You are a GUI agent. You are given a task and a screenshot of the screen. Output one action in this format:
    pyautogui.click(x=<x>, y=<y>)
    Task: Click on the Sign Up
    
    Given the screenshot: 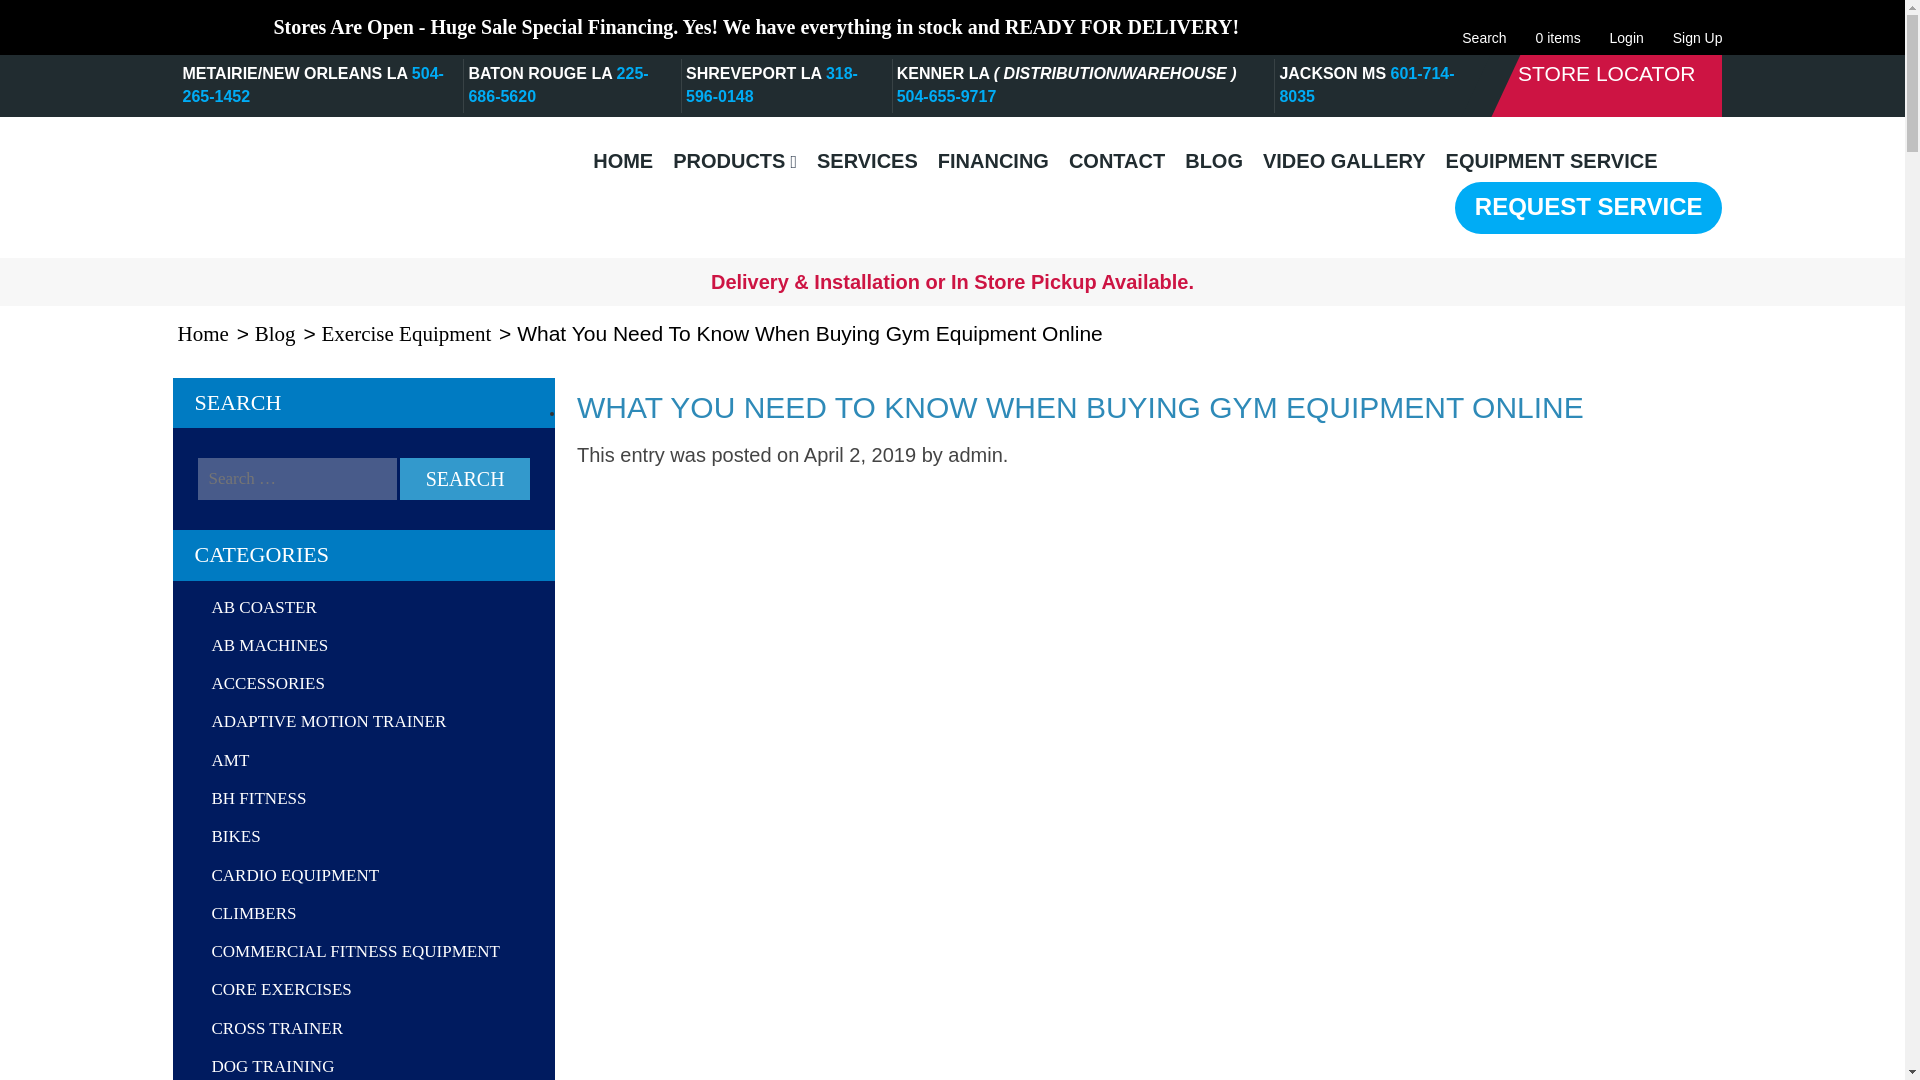 What is the action you would take?
    pyautogui.click(x=1697, y=27)
    